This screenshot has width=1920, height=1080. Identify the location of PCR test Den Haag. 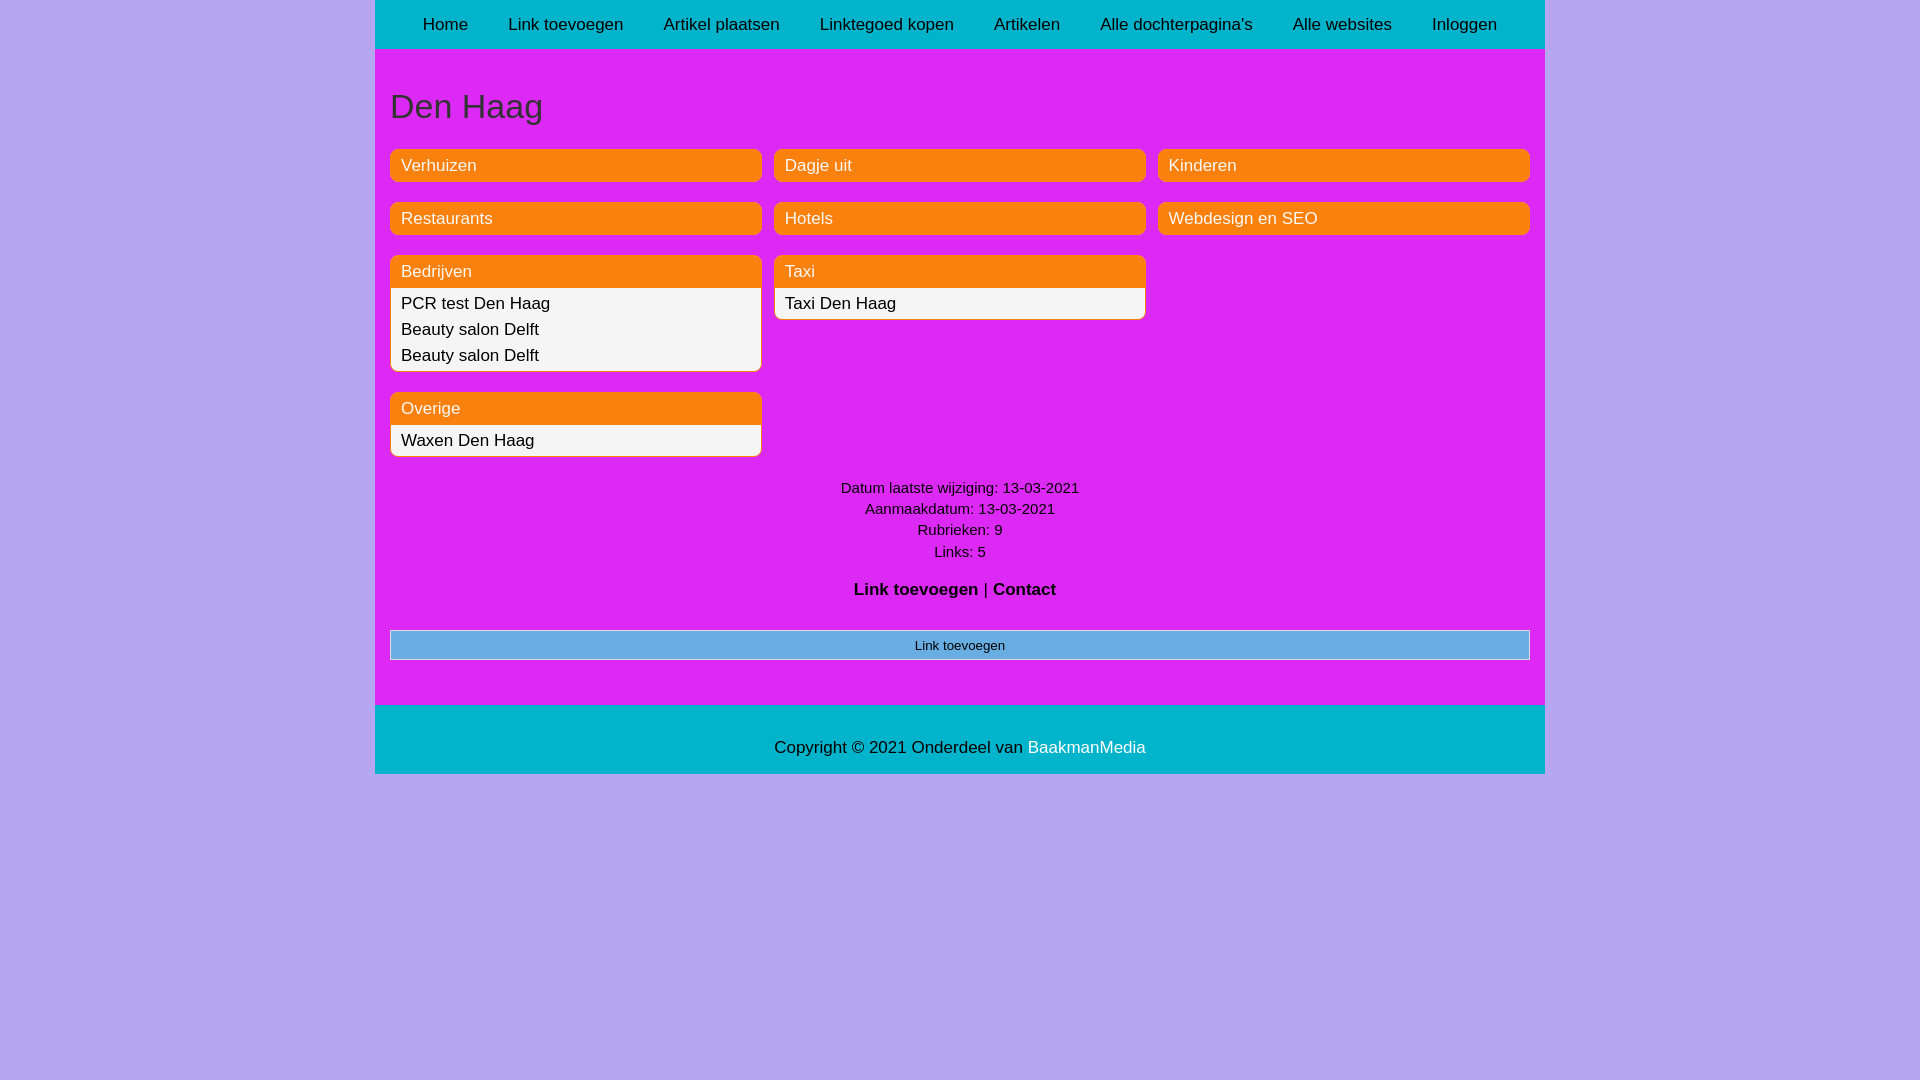
(476, 304).